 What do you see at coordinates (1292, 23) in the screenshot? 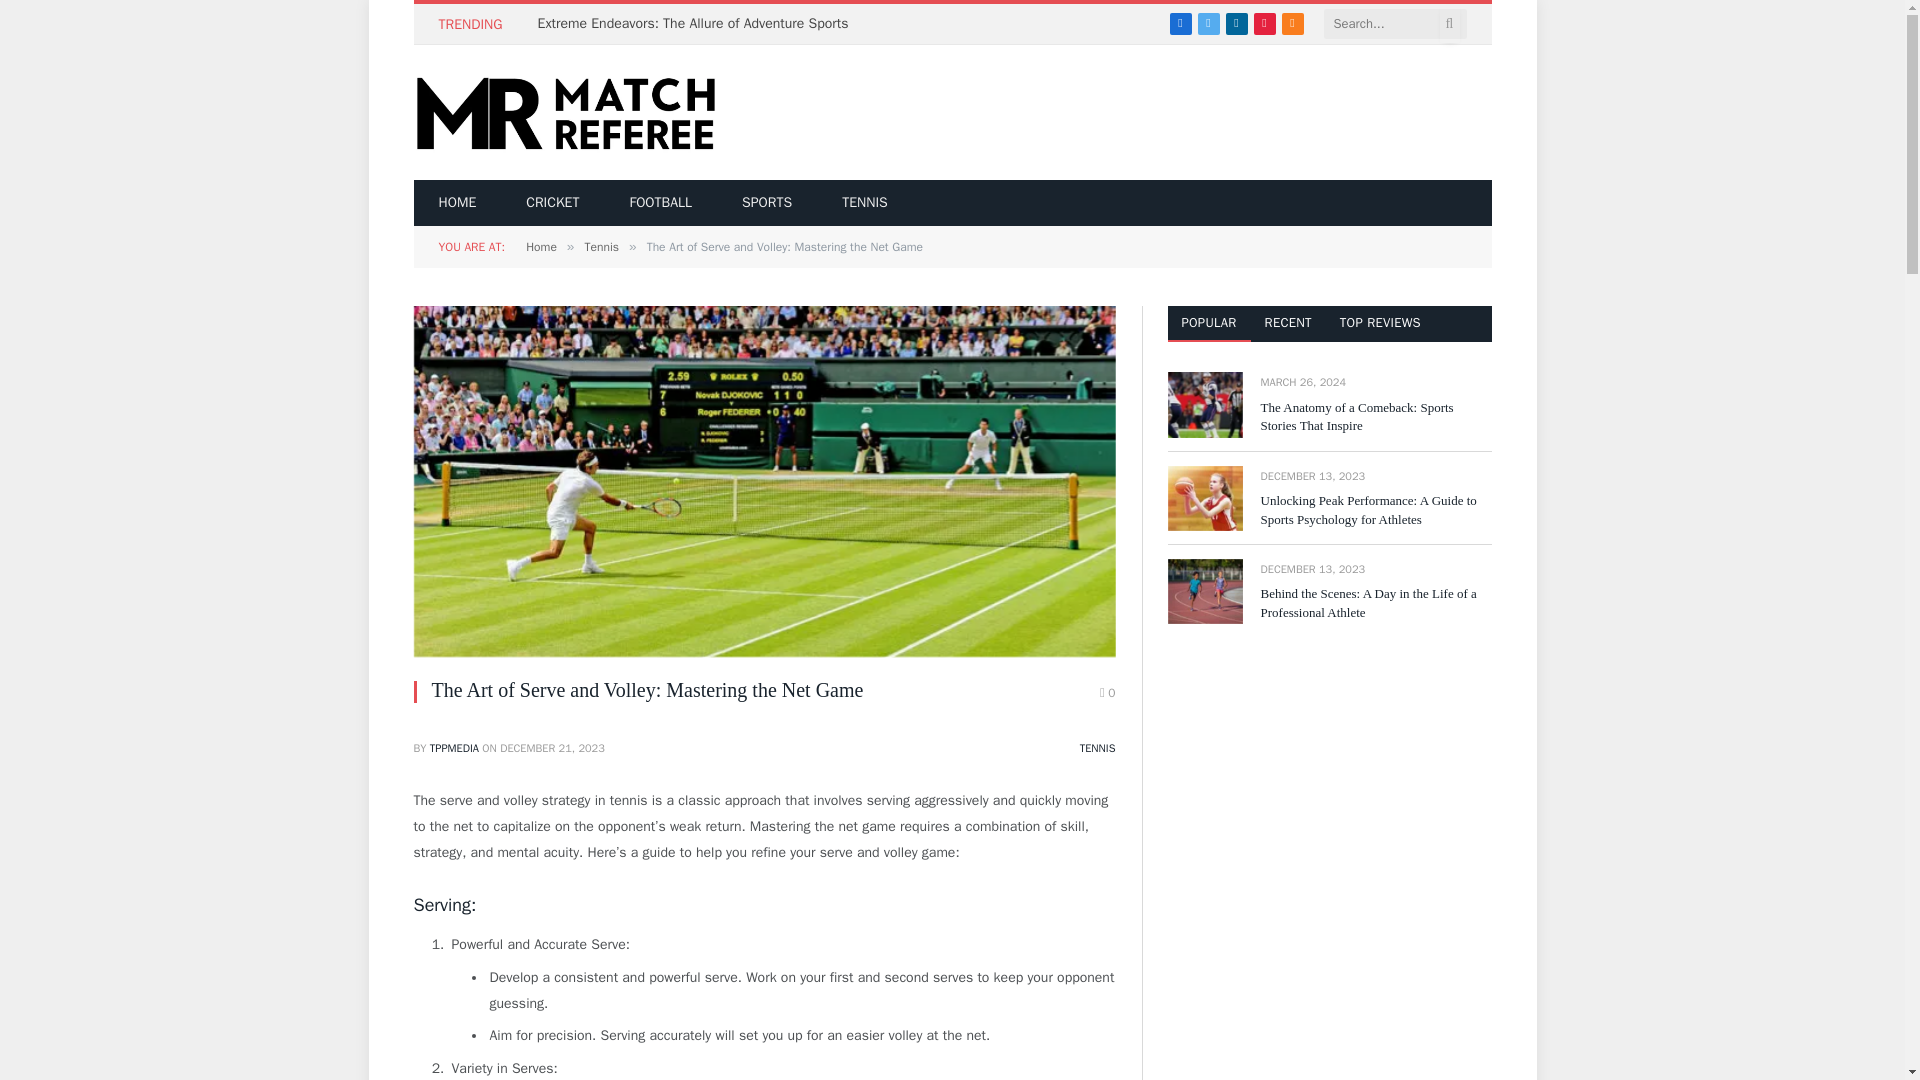
I see `RSS` at bounding box center [1292, 23].